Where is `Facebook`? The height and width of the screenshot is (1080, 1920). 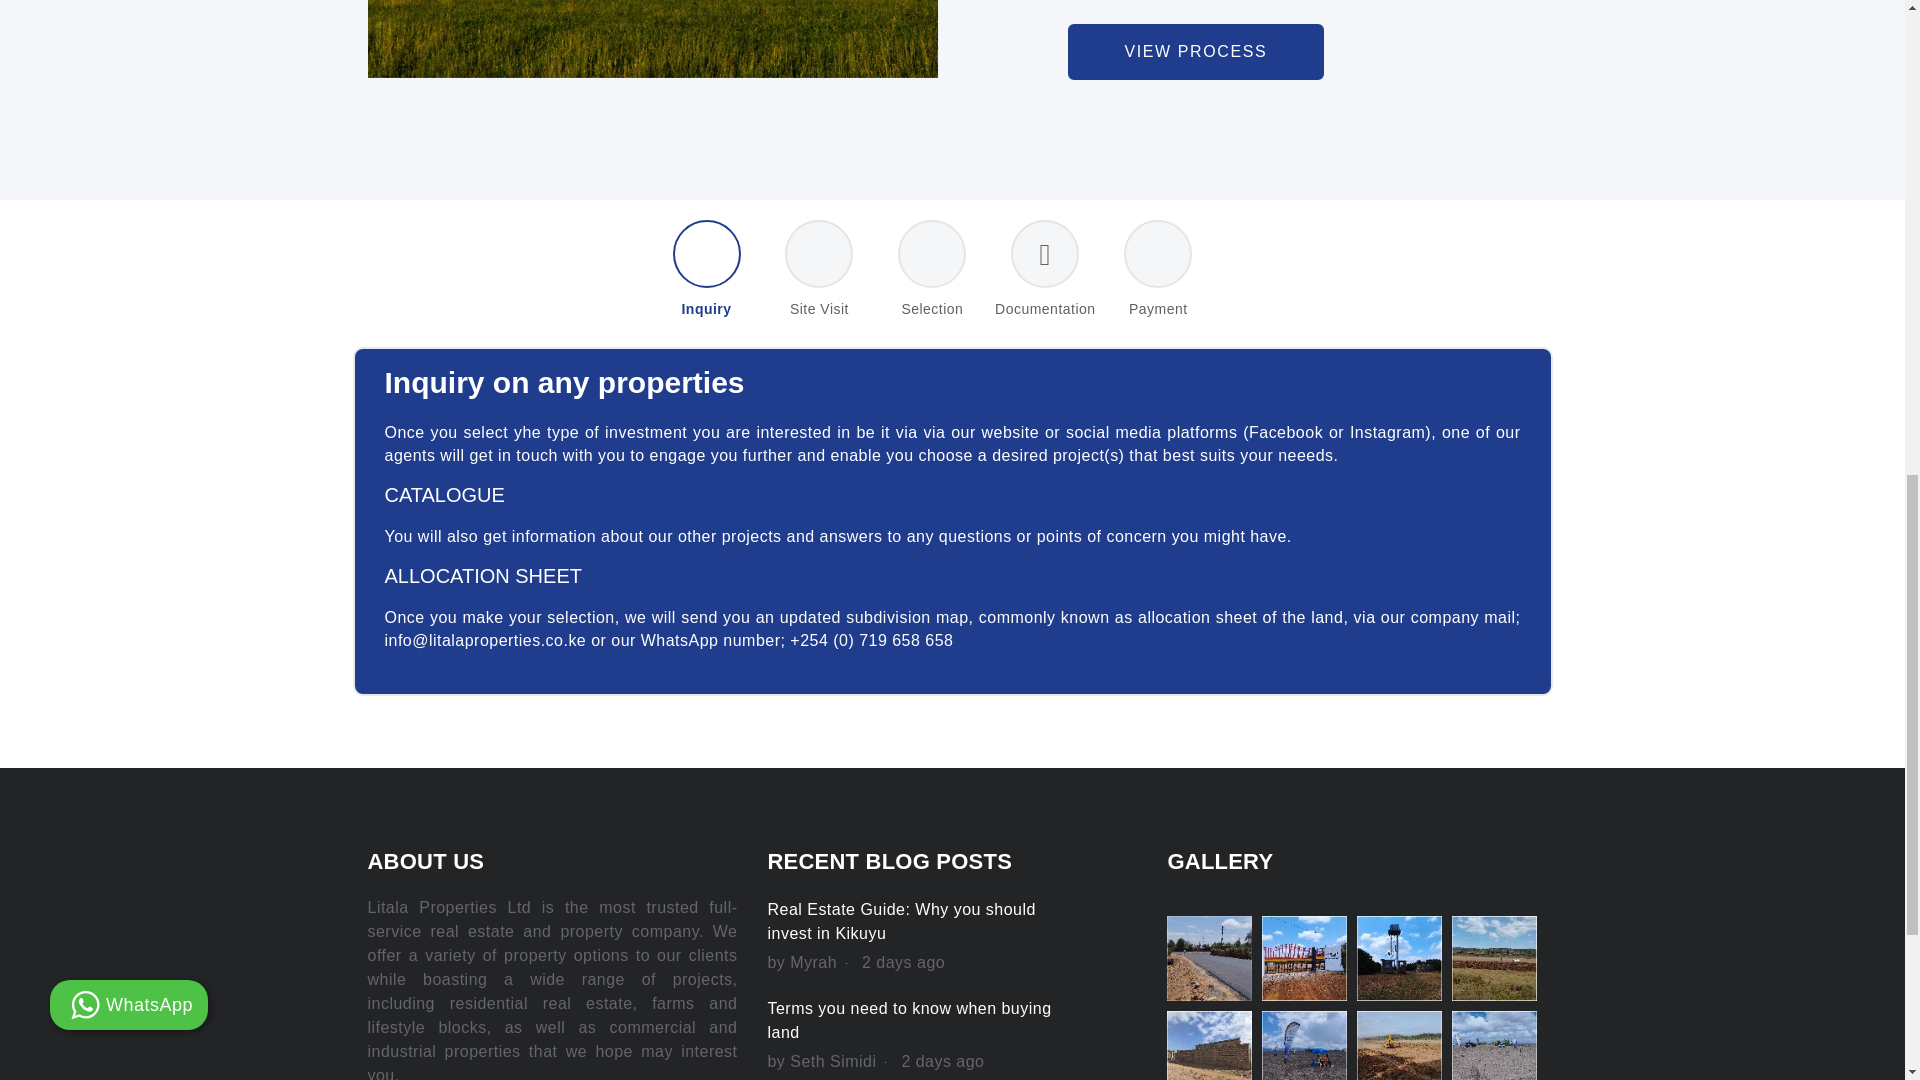 Facebook is located at coordinates (1286, 432).